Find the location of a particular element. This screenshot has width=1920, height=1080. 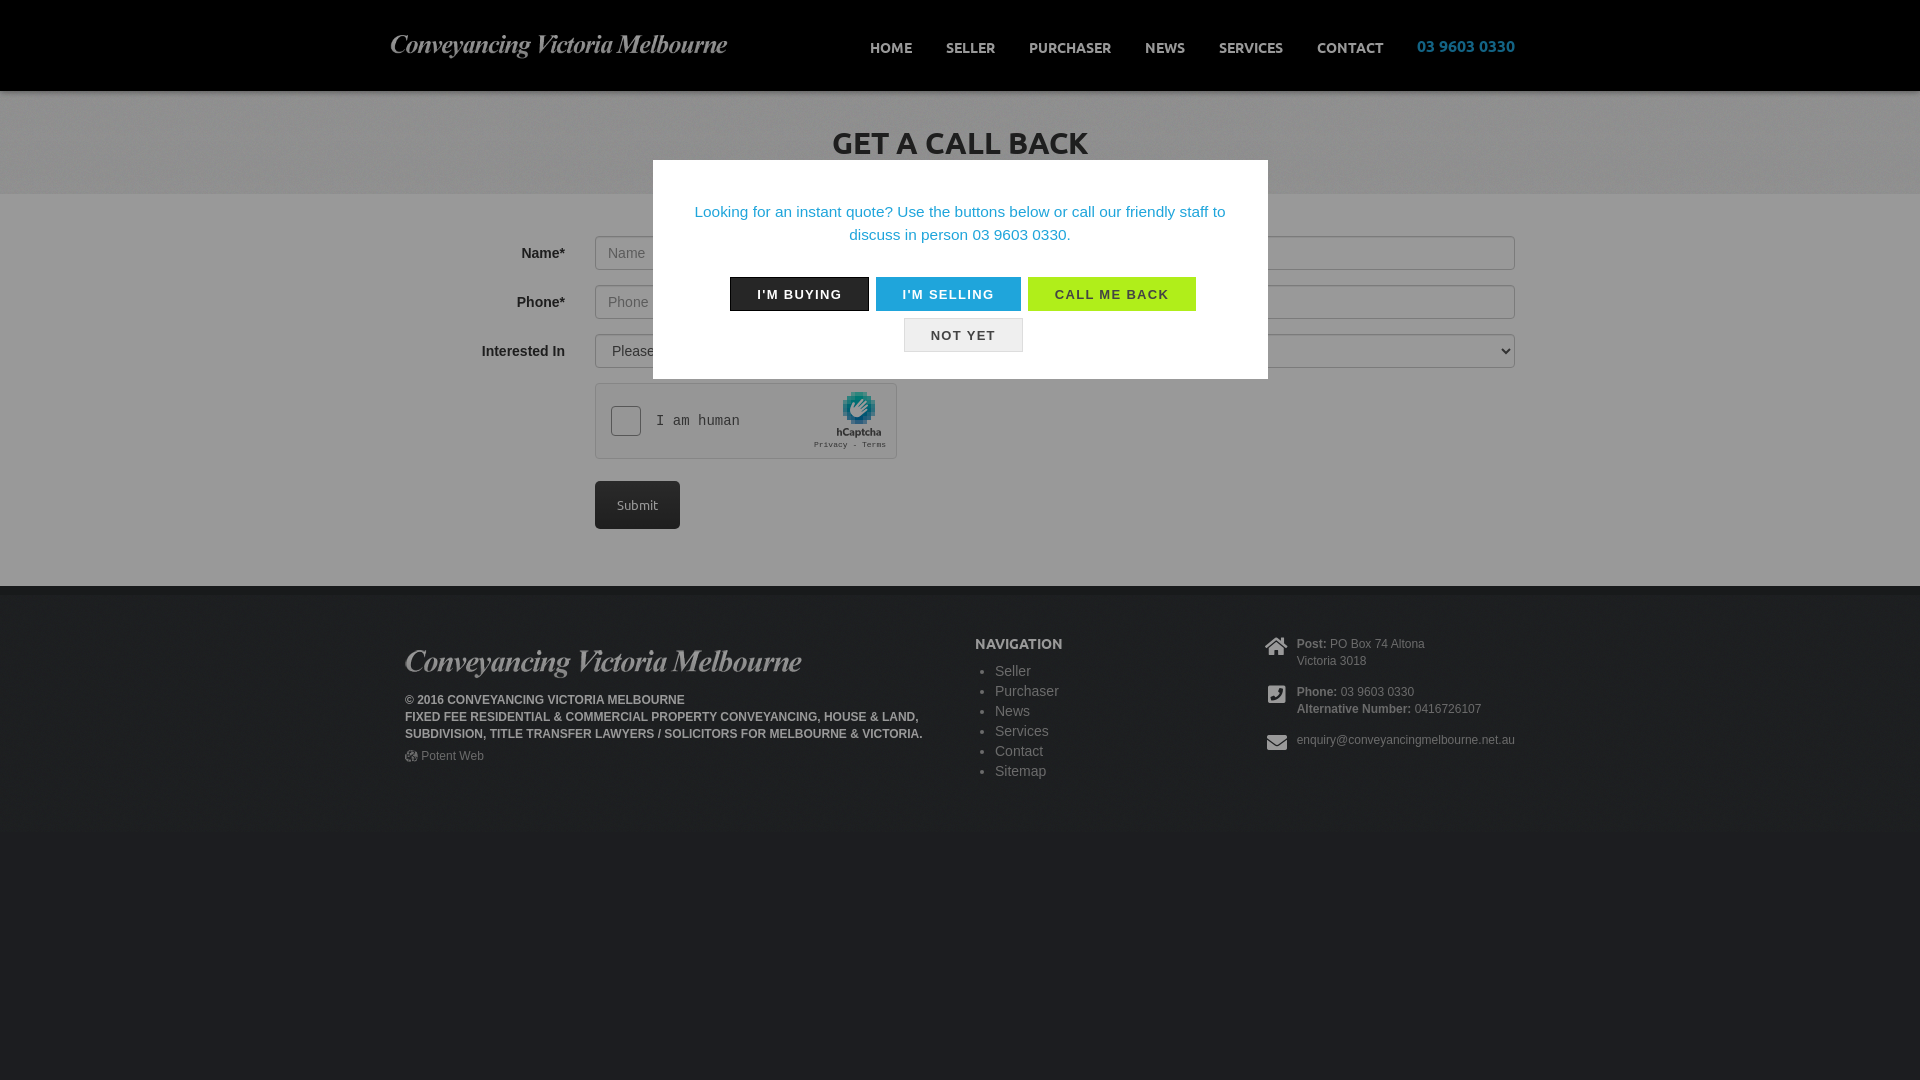

03 9603 0330 is located at coordinates (1458, 46).